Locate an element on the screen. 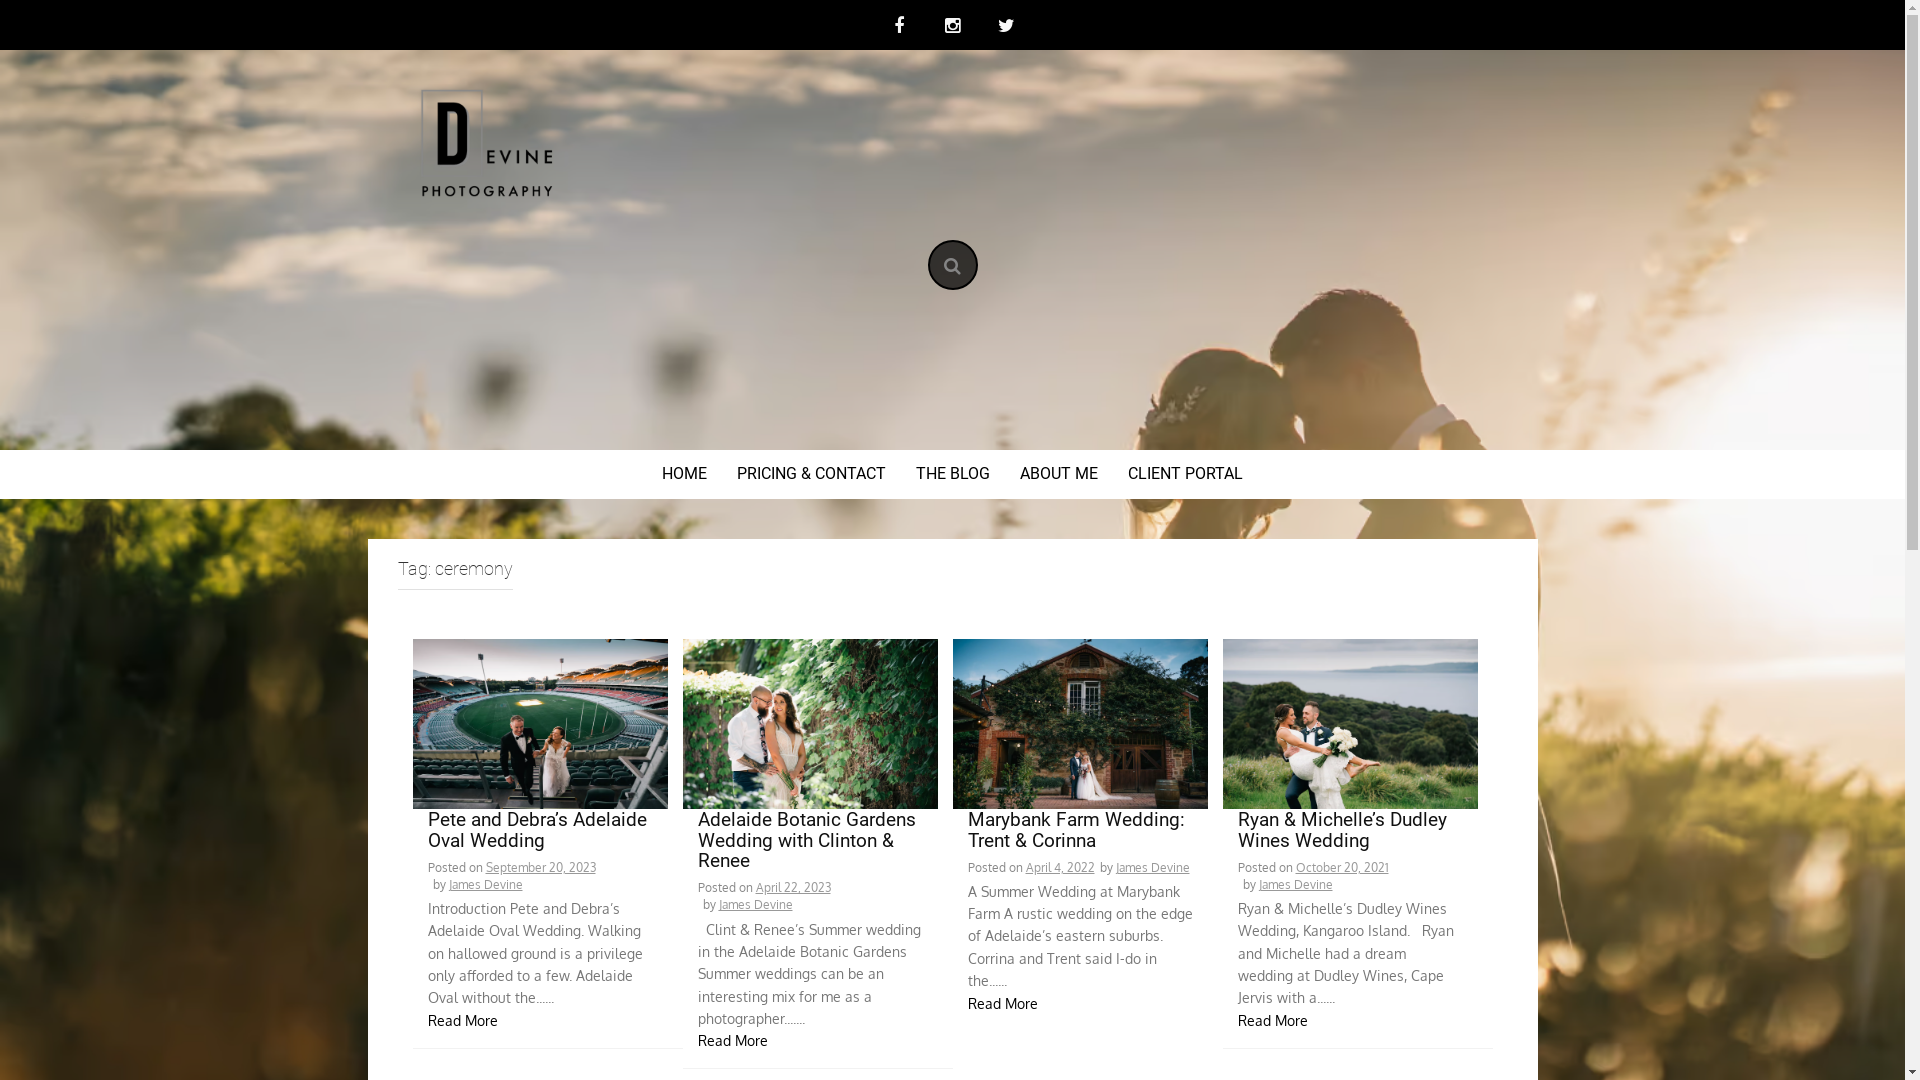 The height and width of the screenshot is (1080, 1920). HOME is located at coordinates (684, 474).